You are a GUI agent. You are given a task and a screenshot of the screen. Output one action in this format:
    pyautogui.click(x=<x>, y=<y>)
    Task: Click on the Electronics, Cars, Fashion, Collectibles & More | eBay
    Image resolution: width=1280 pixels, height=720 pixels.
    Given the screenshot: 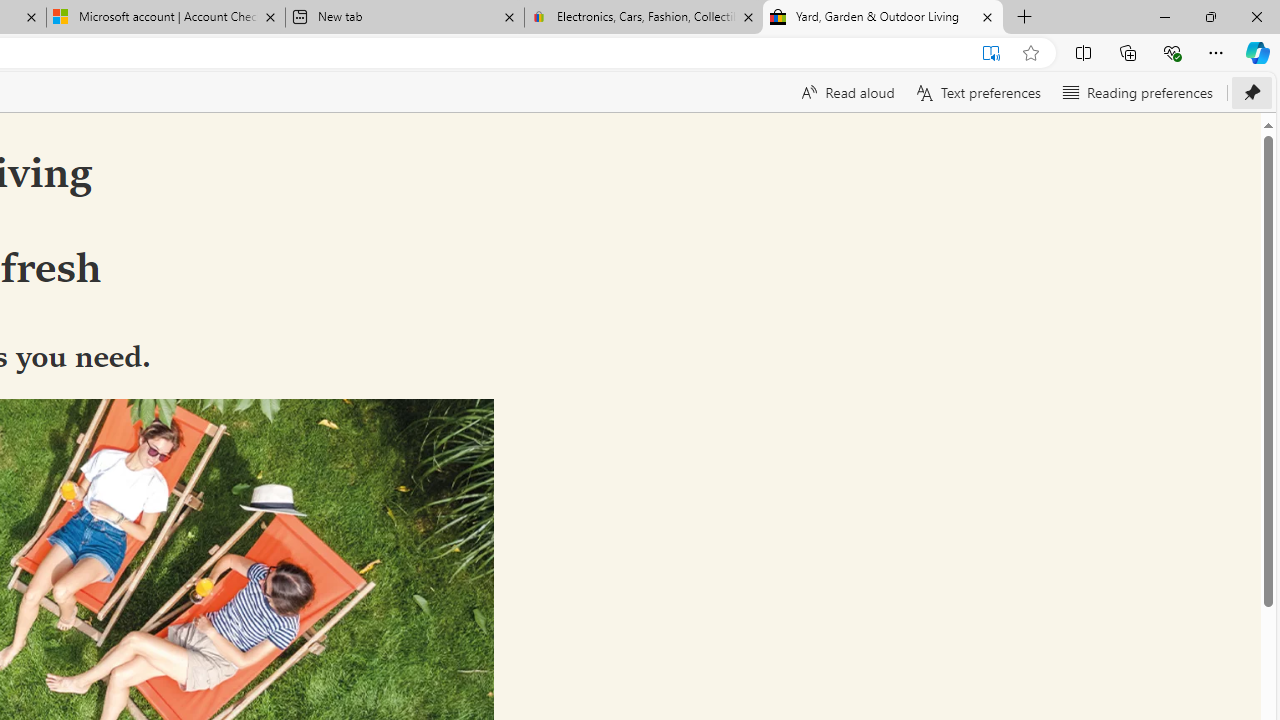 What is the action you would take?
    pyautogui.click(x=643, y=18)
    